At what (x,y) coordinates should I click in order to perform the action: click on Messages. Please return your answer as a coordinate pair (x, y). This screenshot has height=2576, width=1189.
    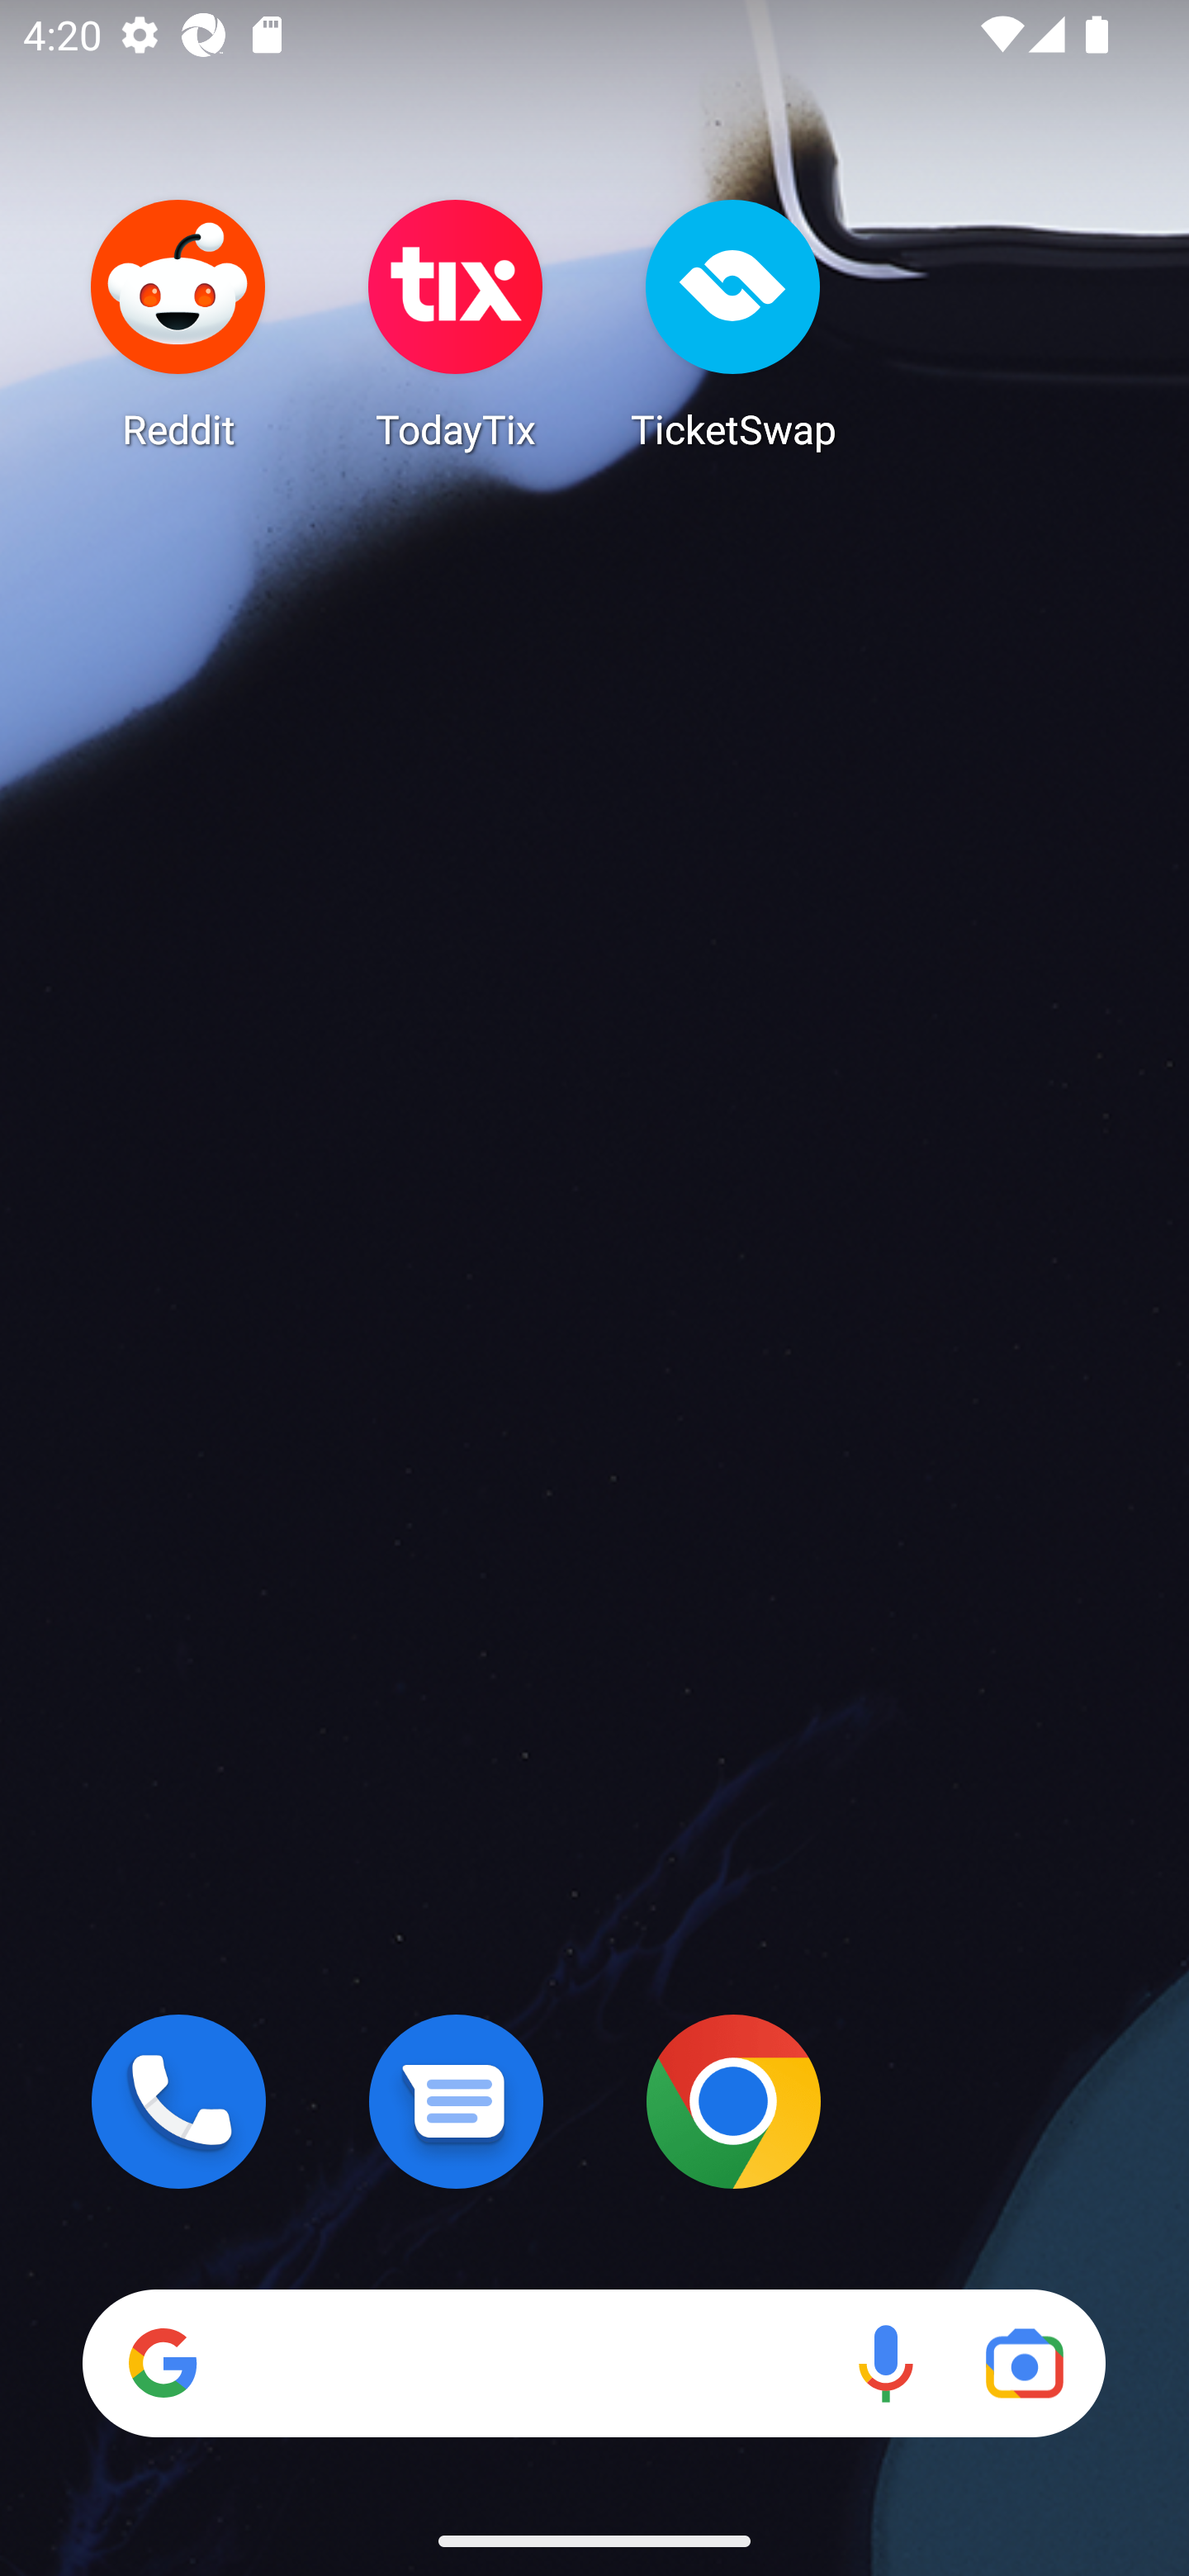
    Looking at the image, I should click on (456, 2101).